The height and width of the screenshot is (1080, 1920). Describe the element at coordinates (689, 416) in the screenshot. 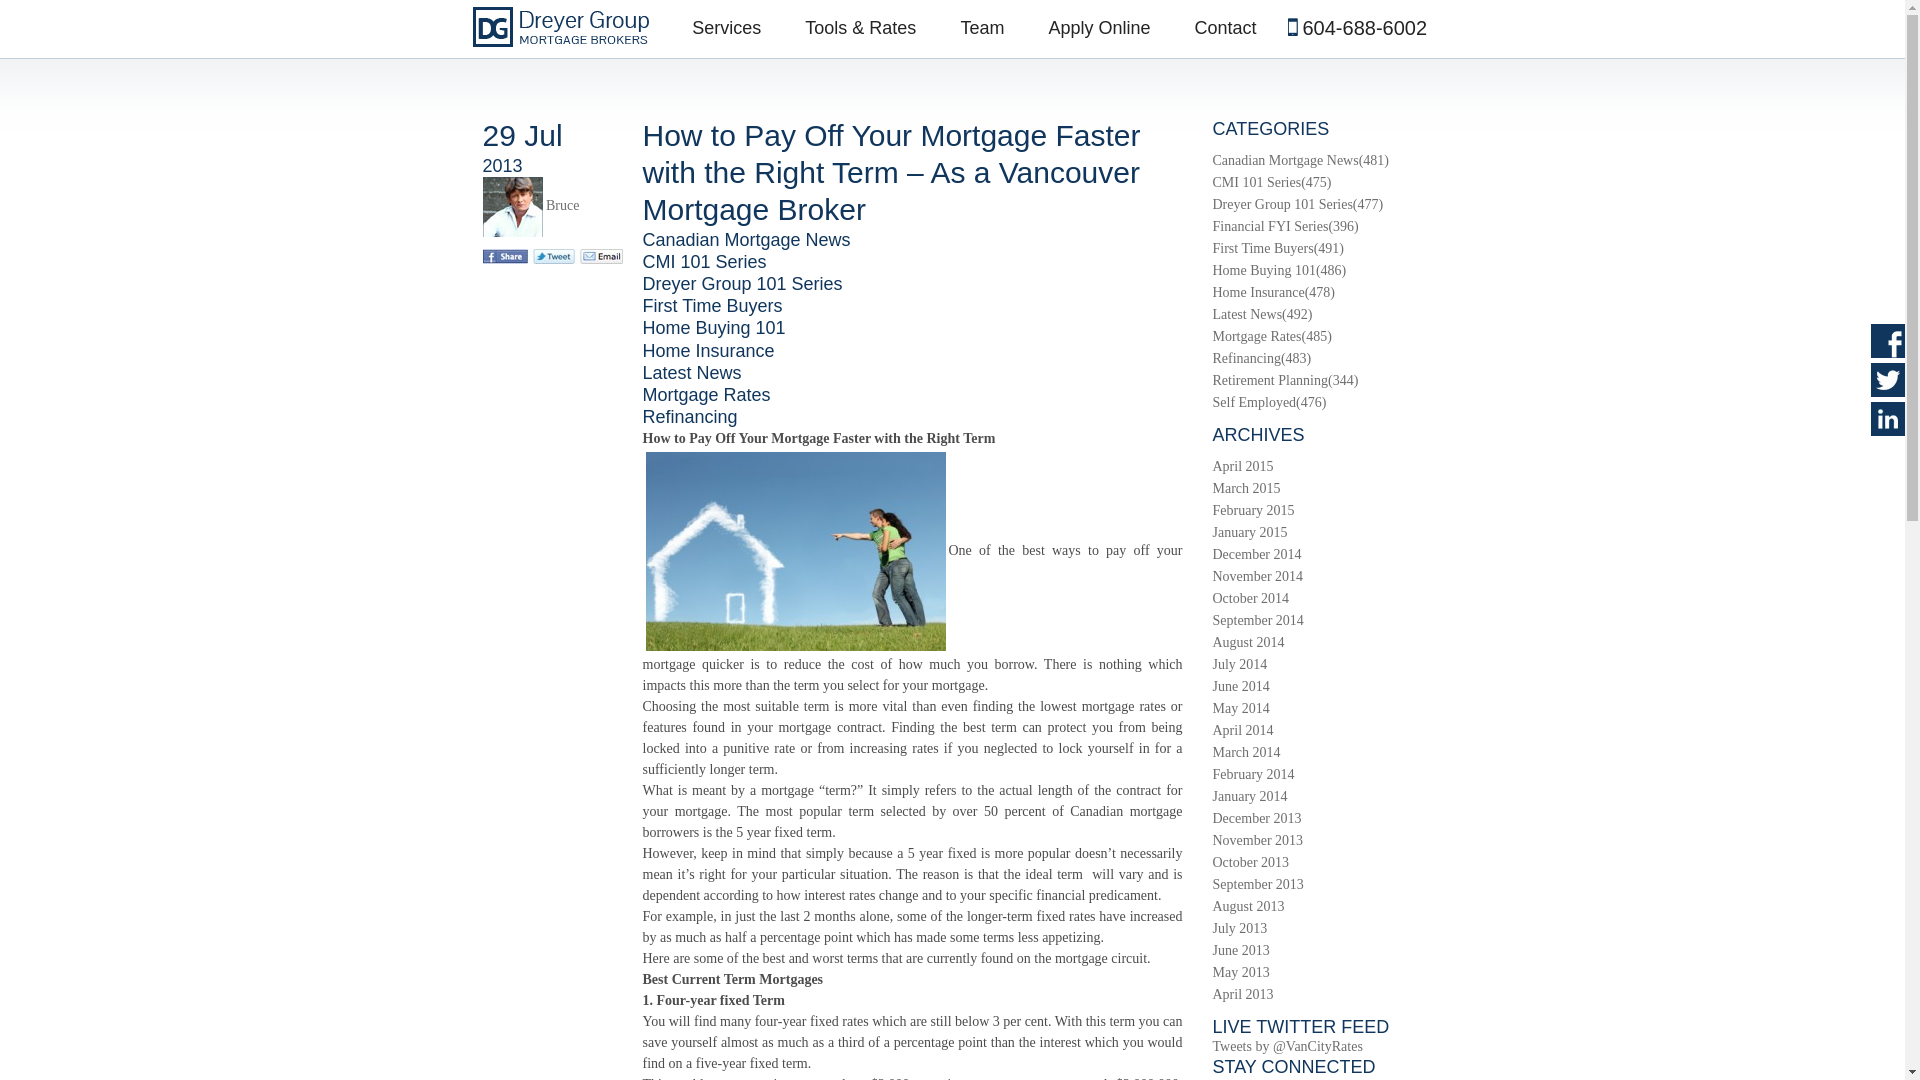

I see `Refinancing` at that location.